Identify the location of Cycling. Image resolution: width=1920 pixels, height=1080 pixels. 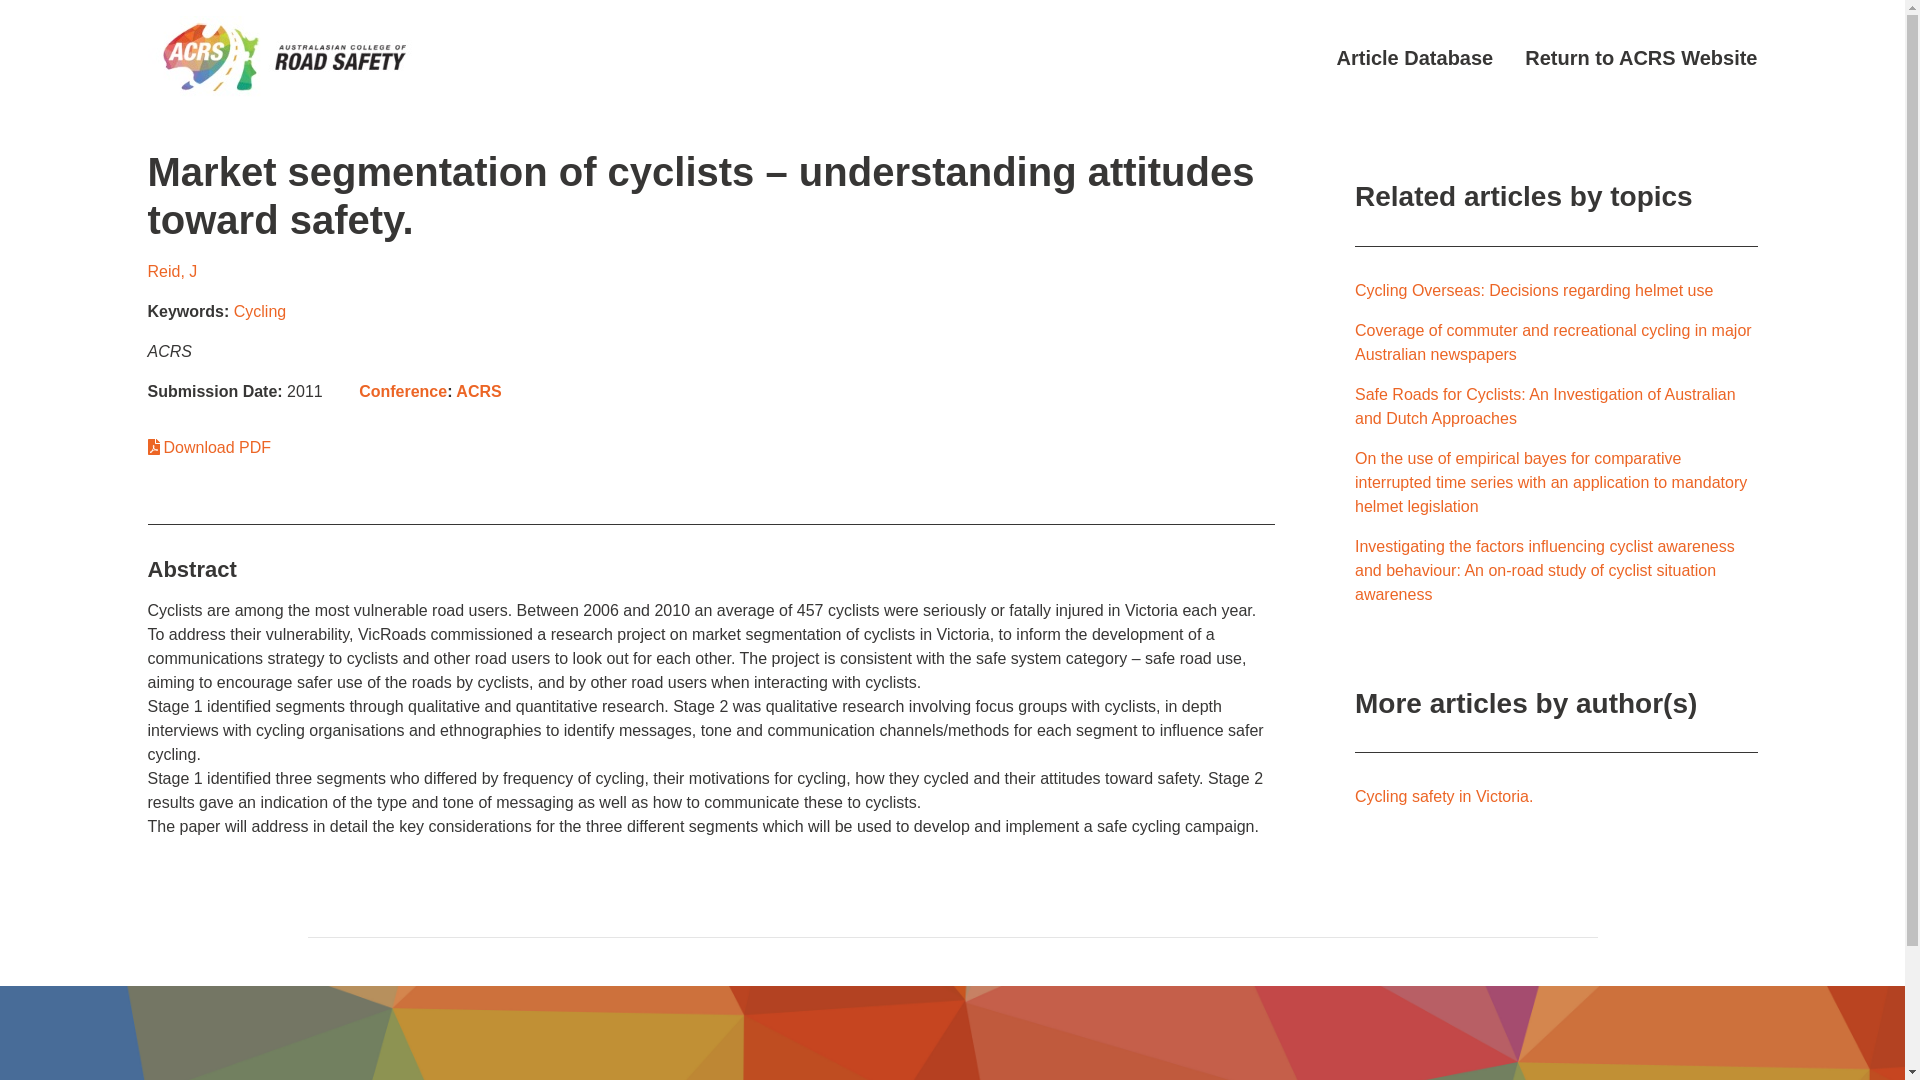
(260, 311).